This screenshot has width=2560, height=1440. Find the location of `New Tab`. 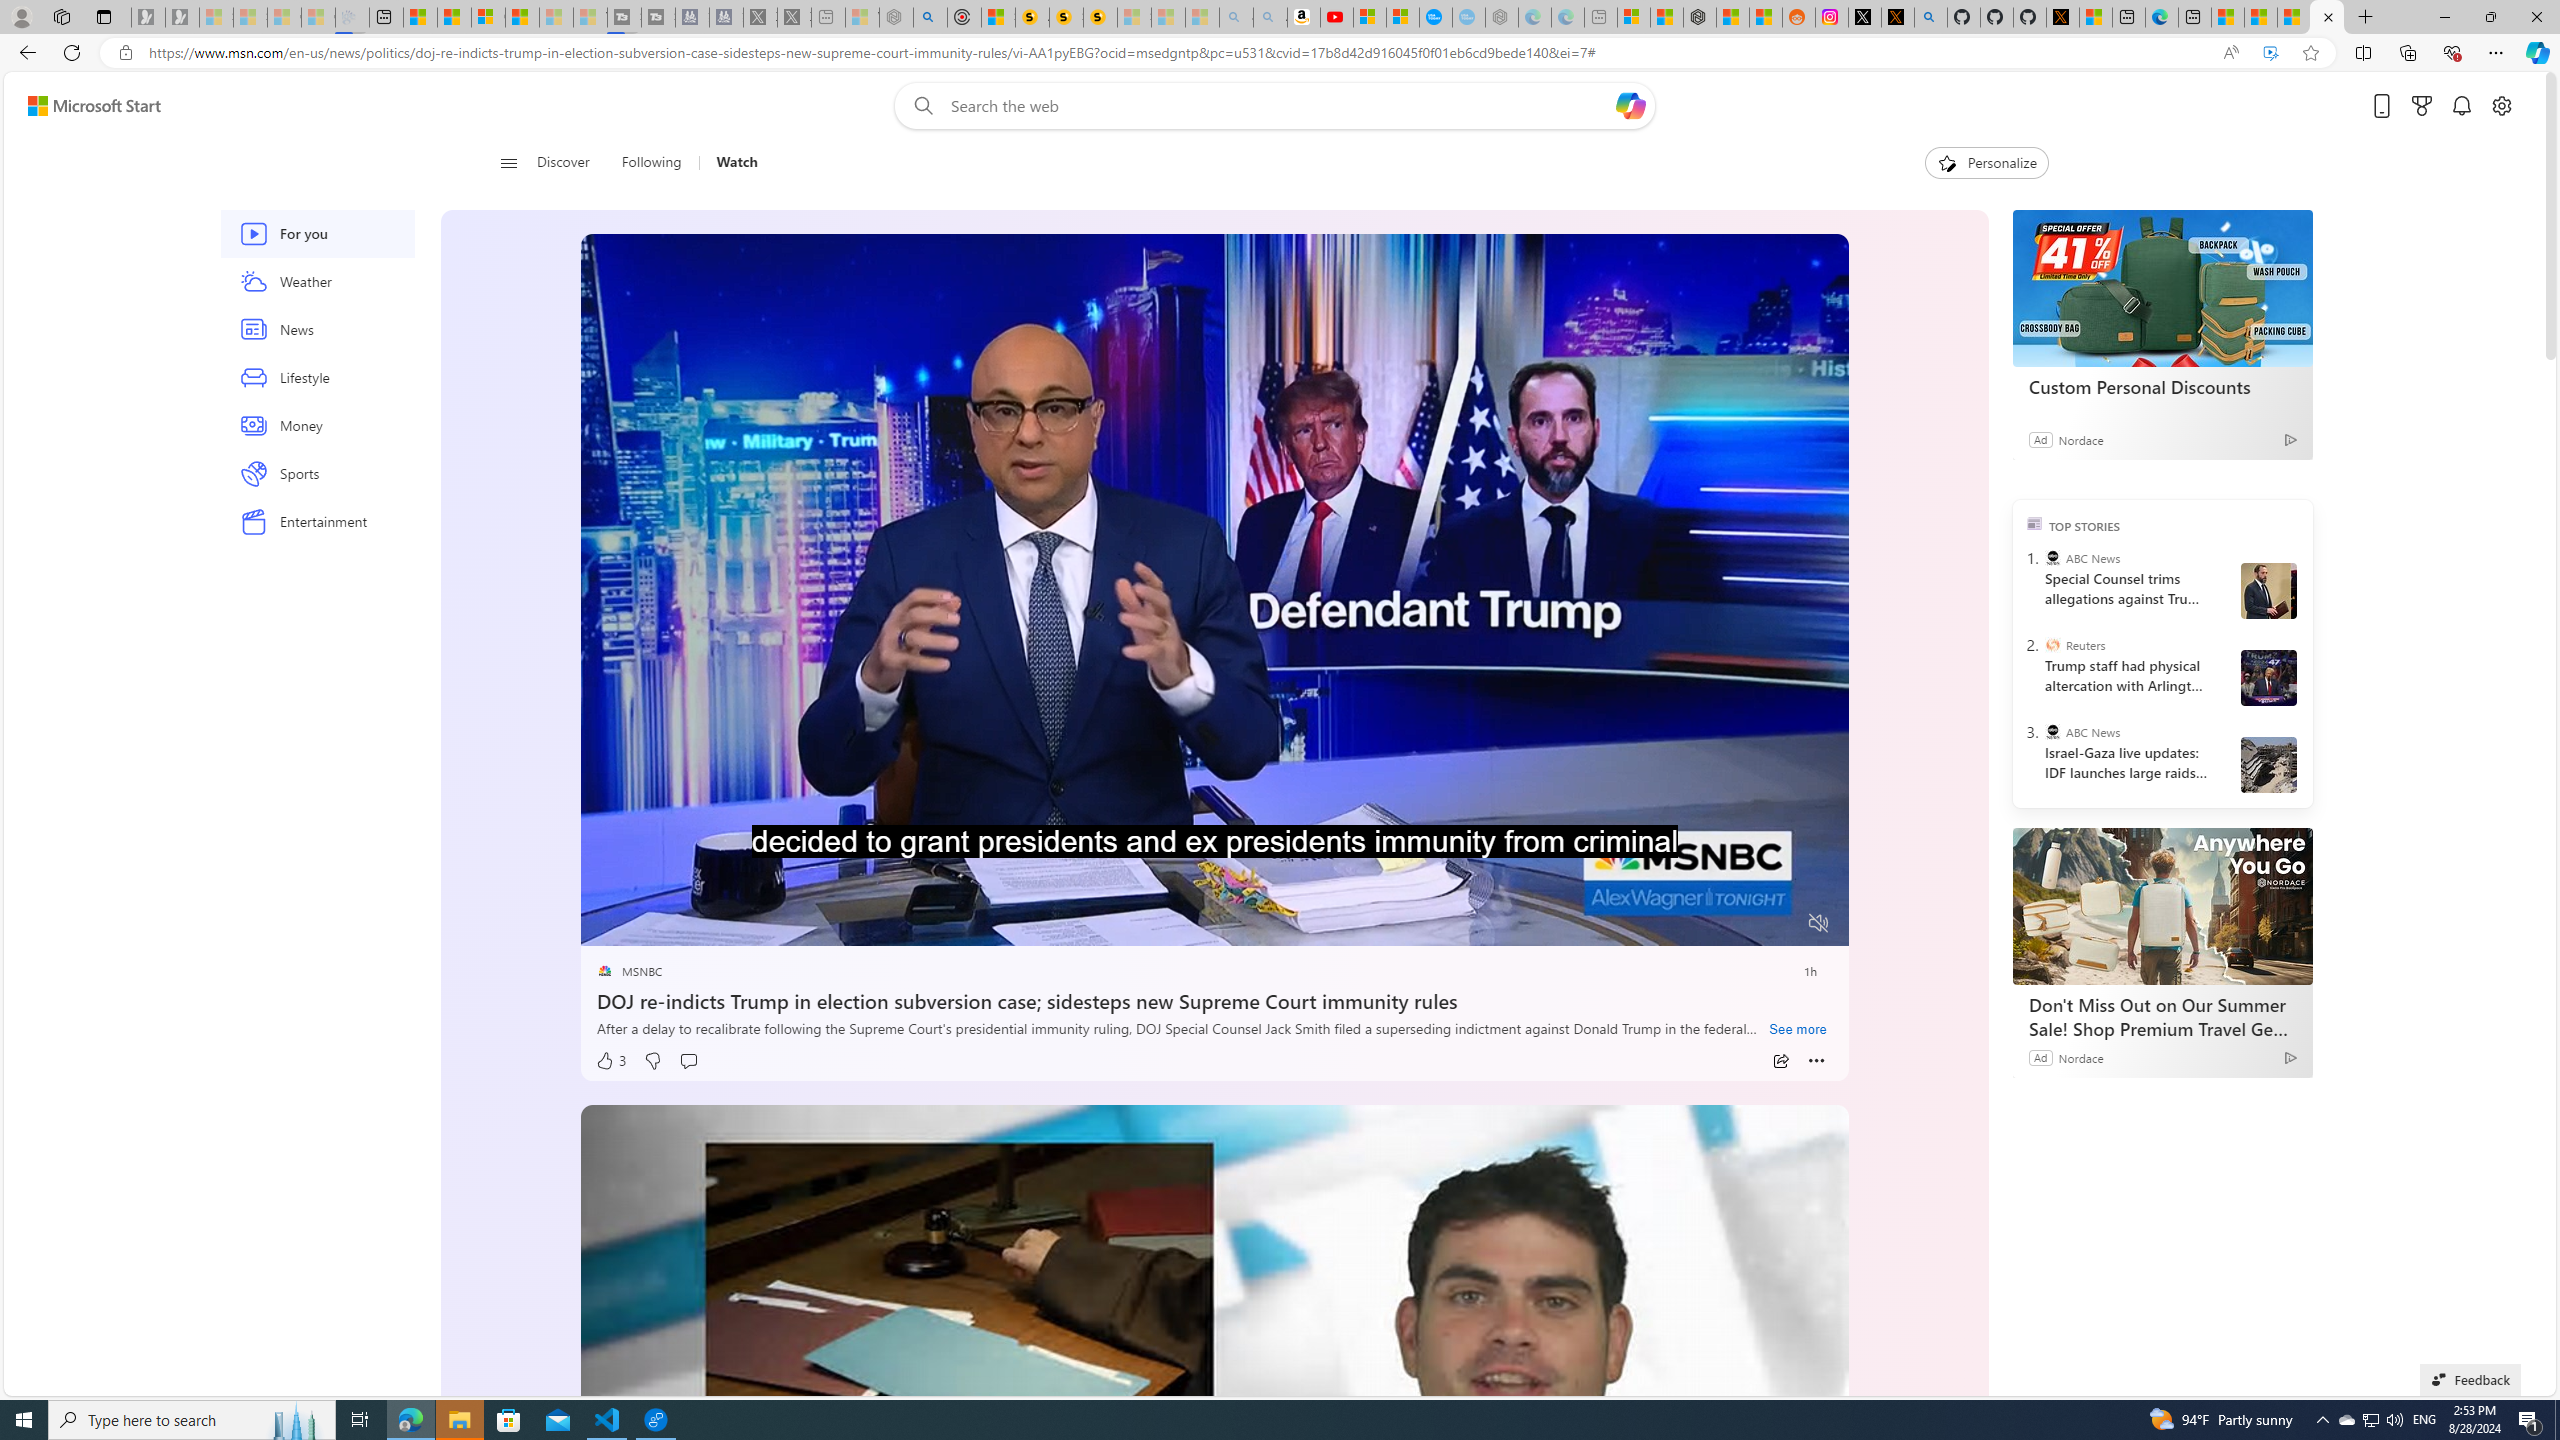

New Tab is located at coordinates (2366, 17).